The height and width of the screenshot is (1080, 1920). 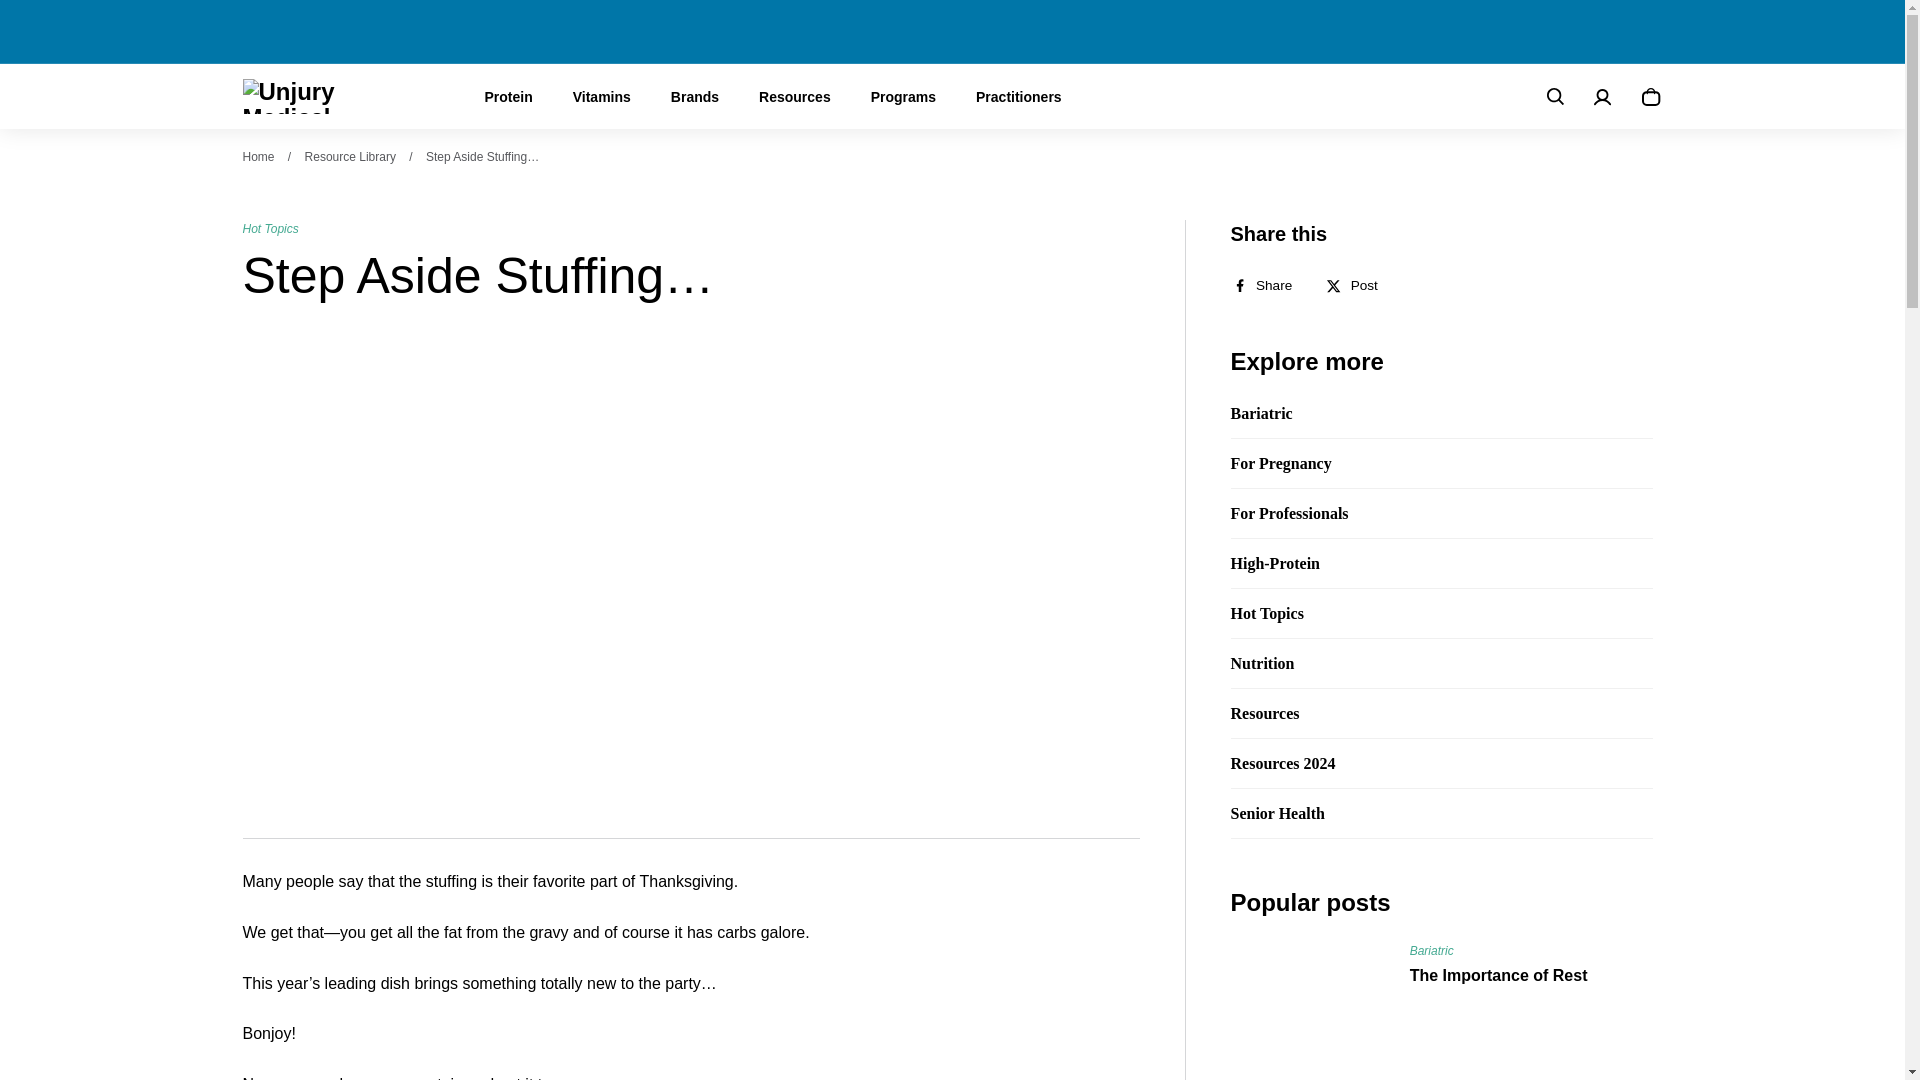 What do you see at coordinates (1602, 97) in the screenshot?
I see `Account` at bounding box center [1602, 97].